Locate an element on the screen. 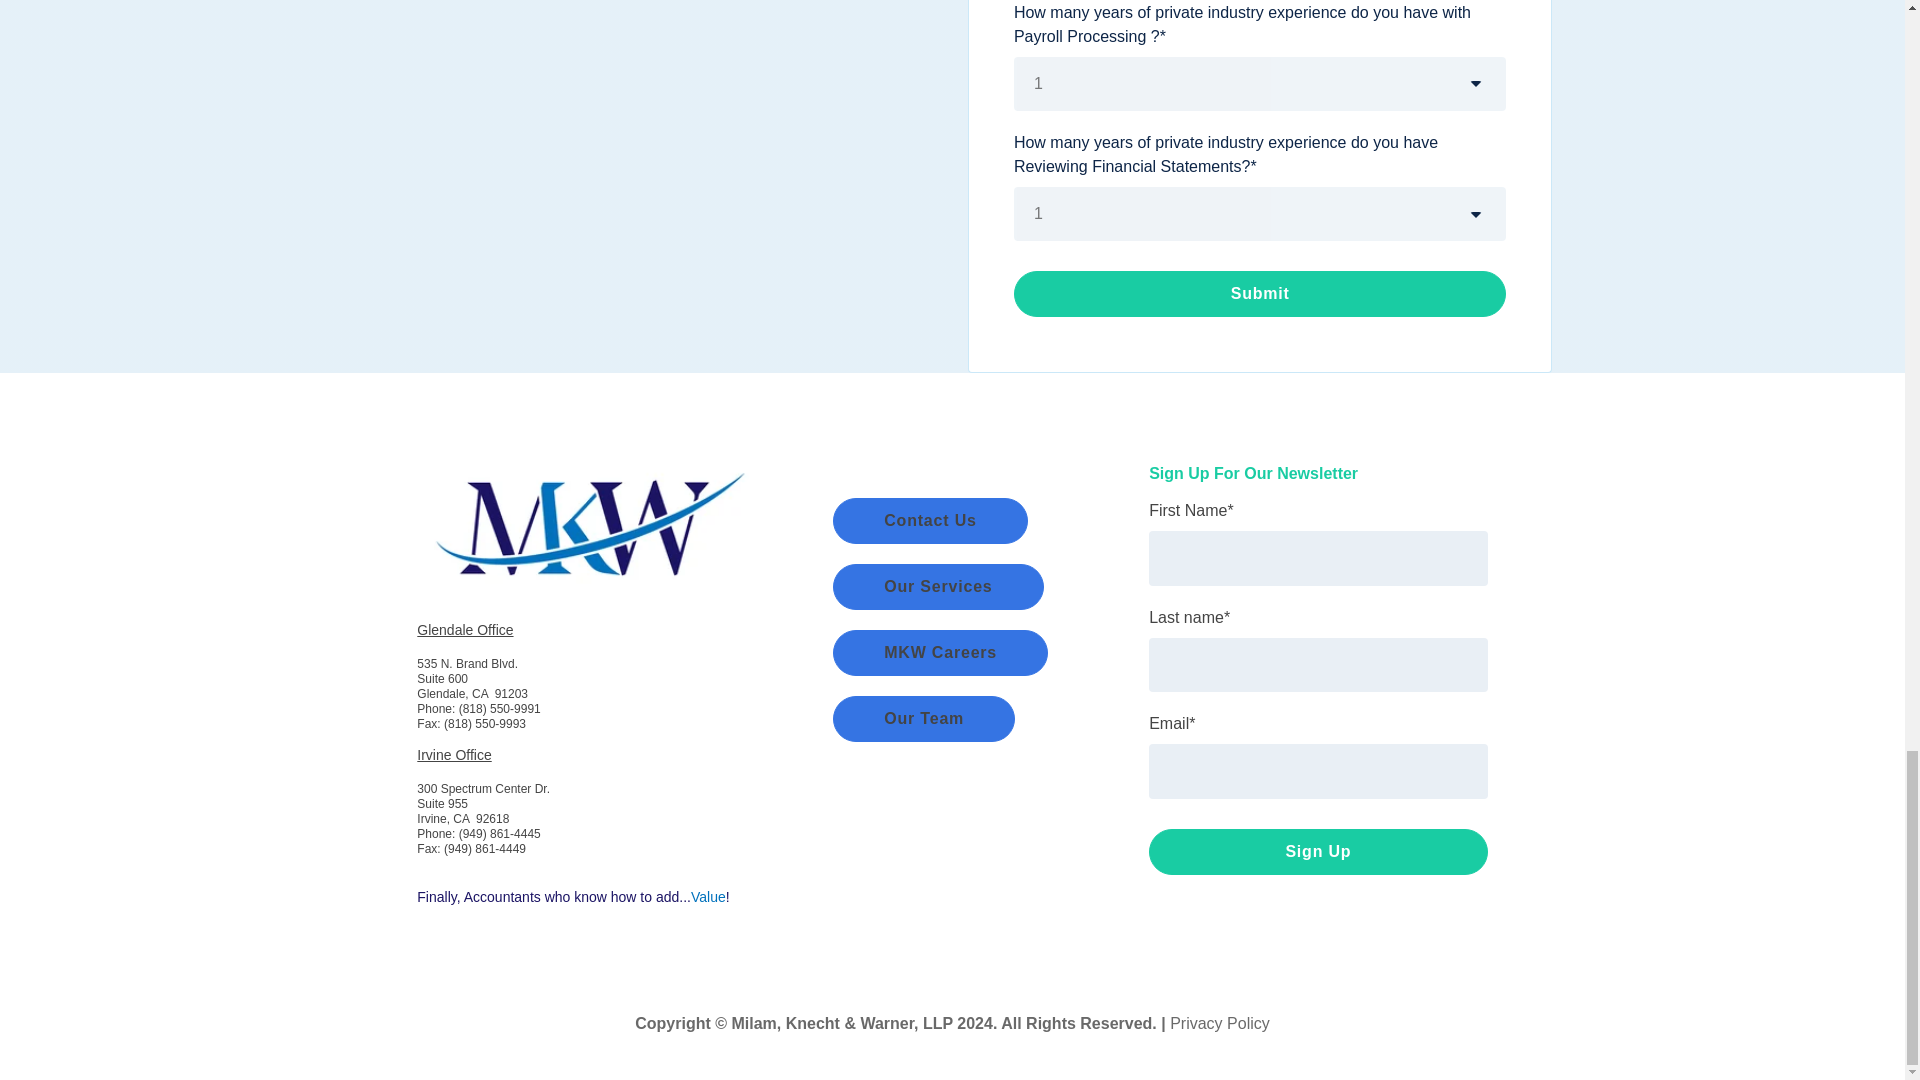 Image resolution: width=1920 pixels, height=1080 pixels. Privacy Policy is located at coordinates (1219, 1024).